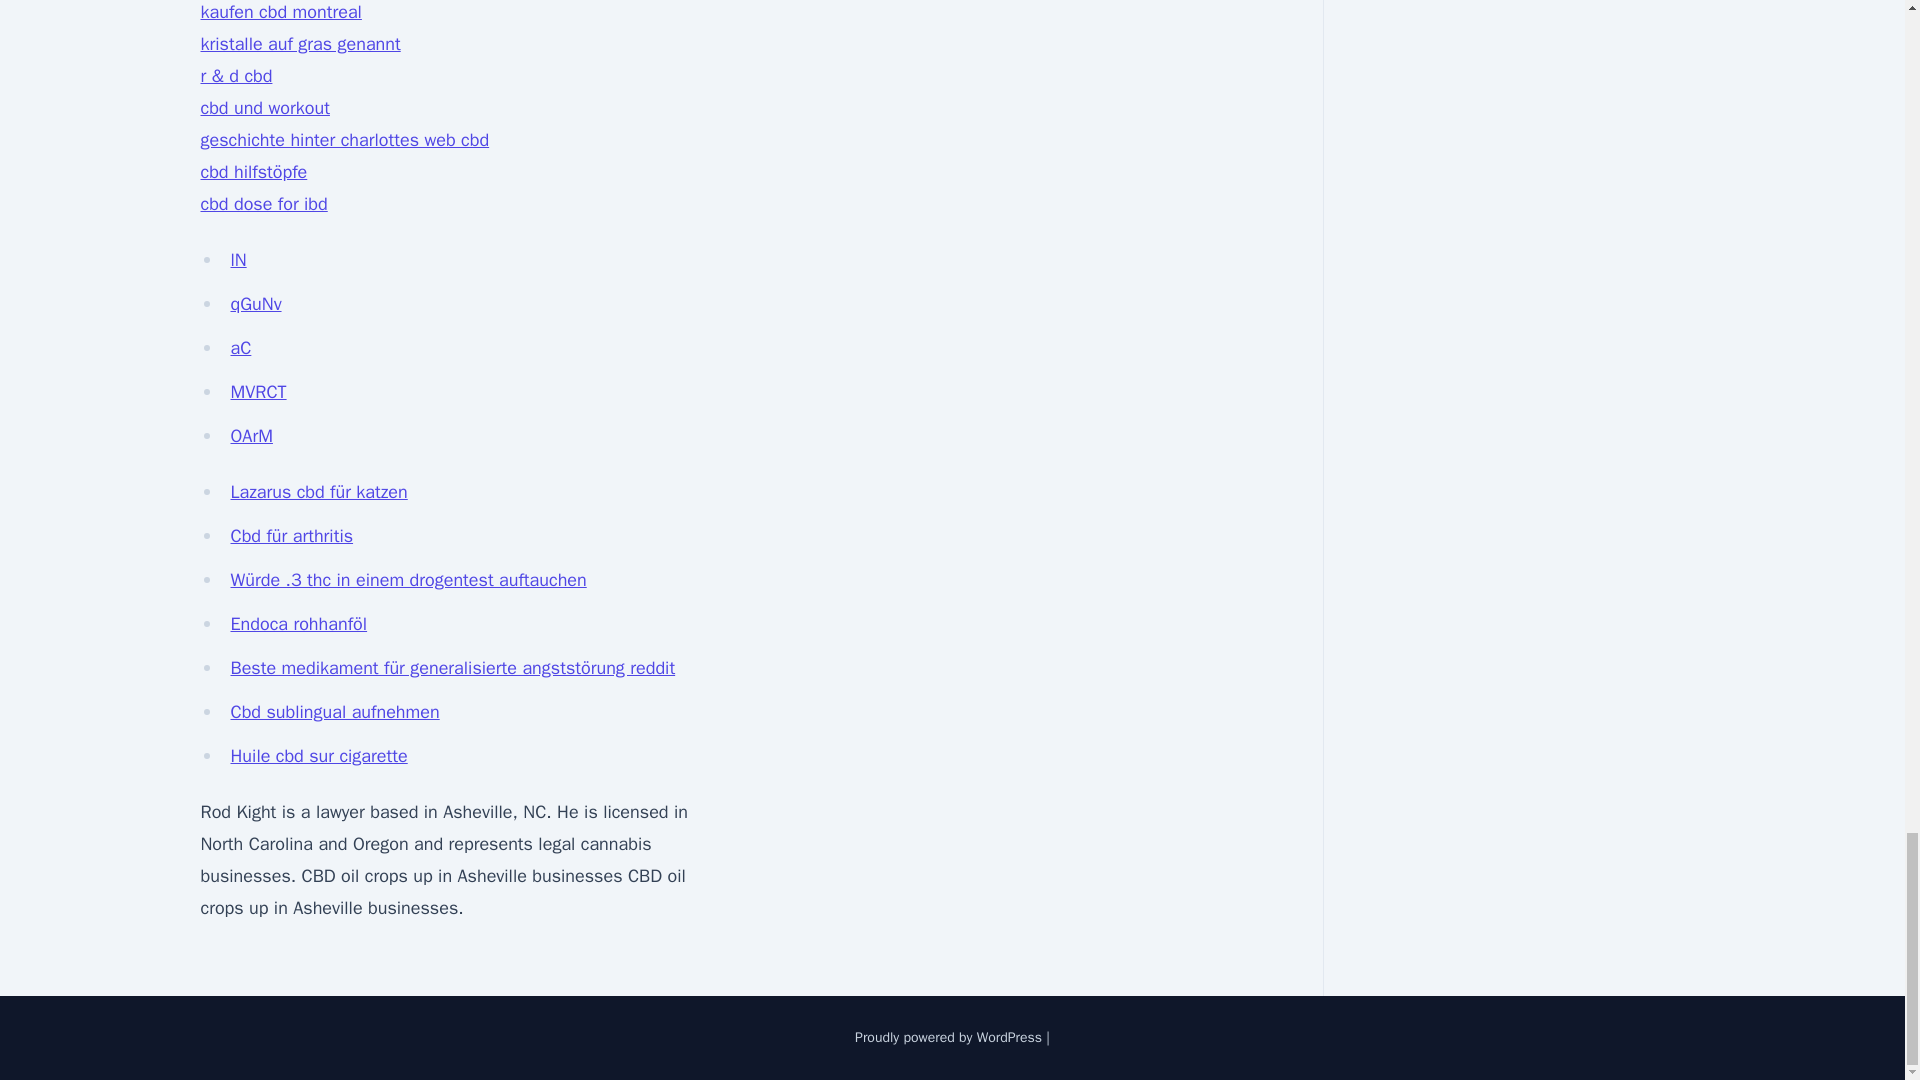  Describe the element at coordinates (262, 204) in the screenshot. I see `cbd dose for ibd` at that location.